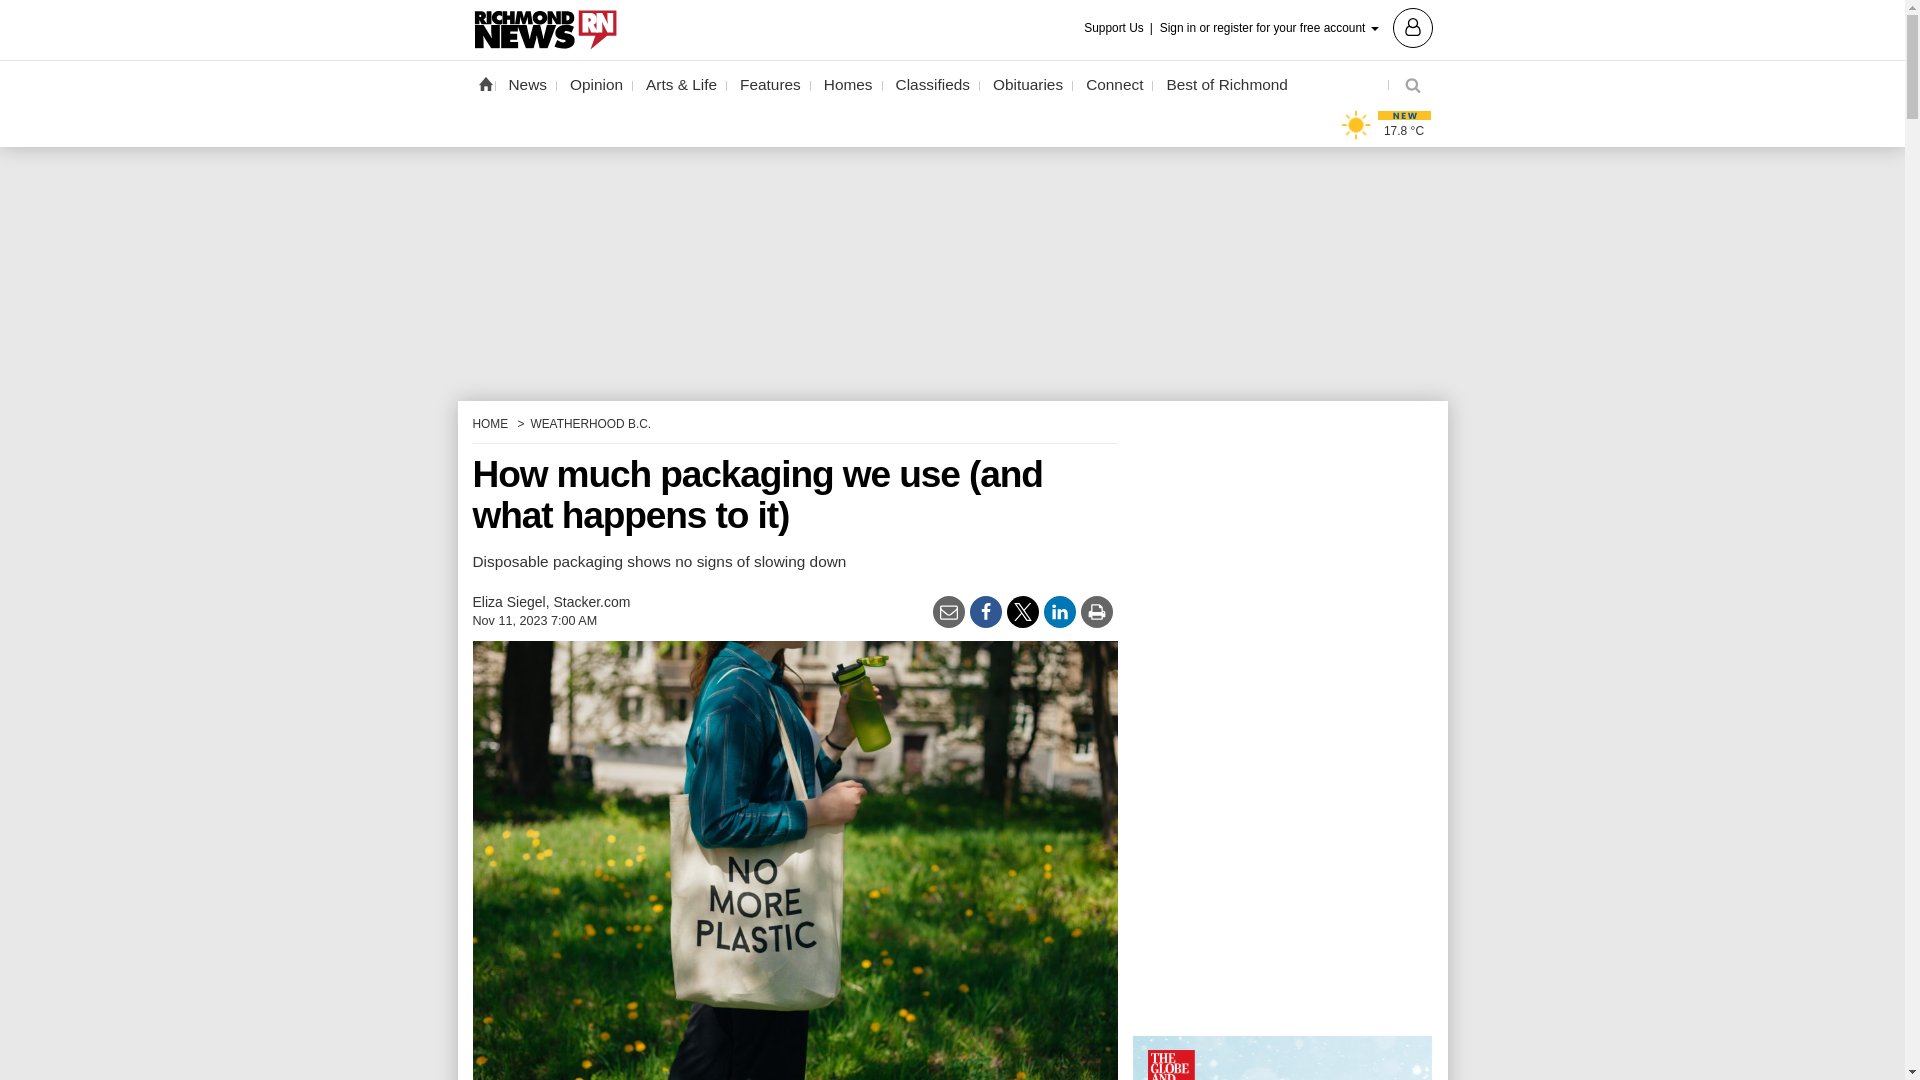 The height and width of the screenshot is (1080, 1920). I want to click on Opinion, so click(596, 85).